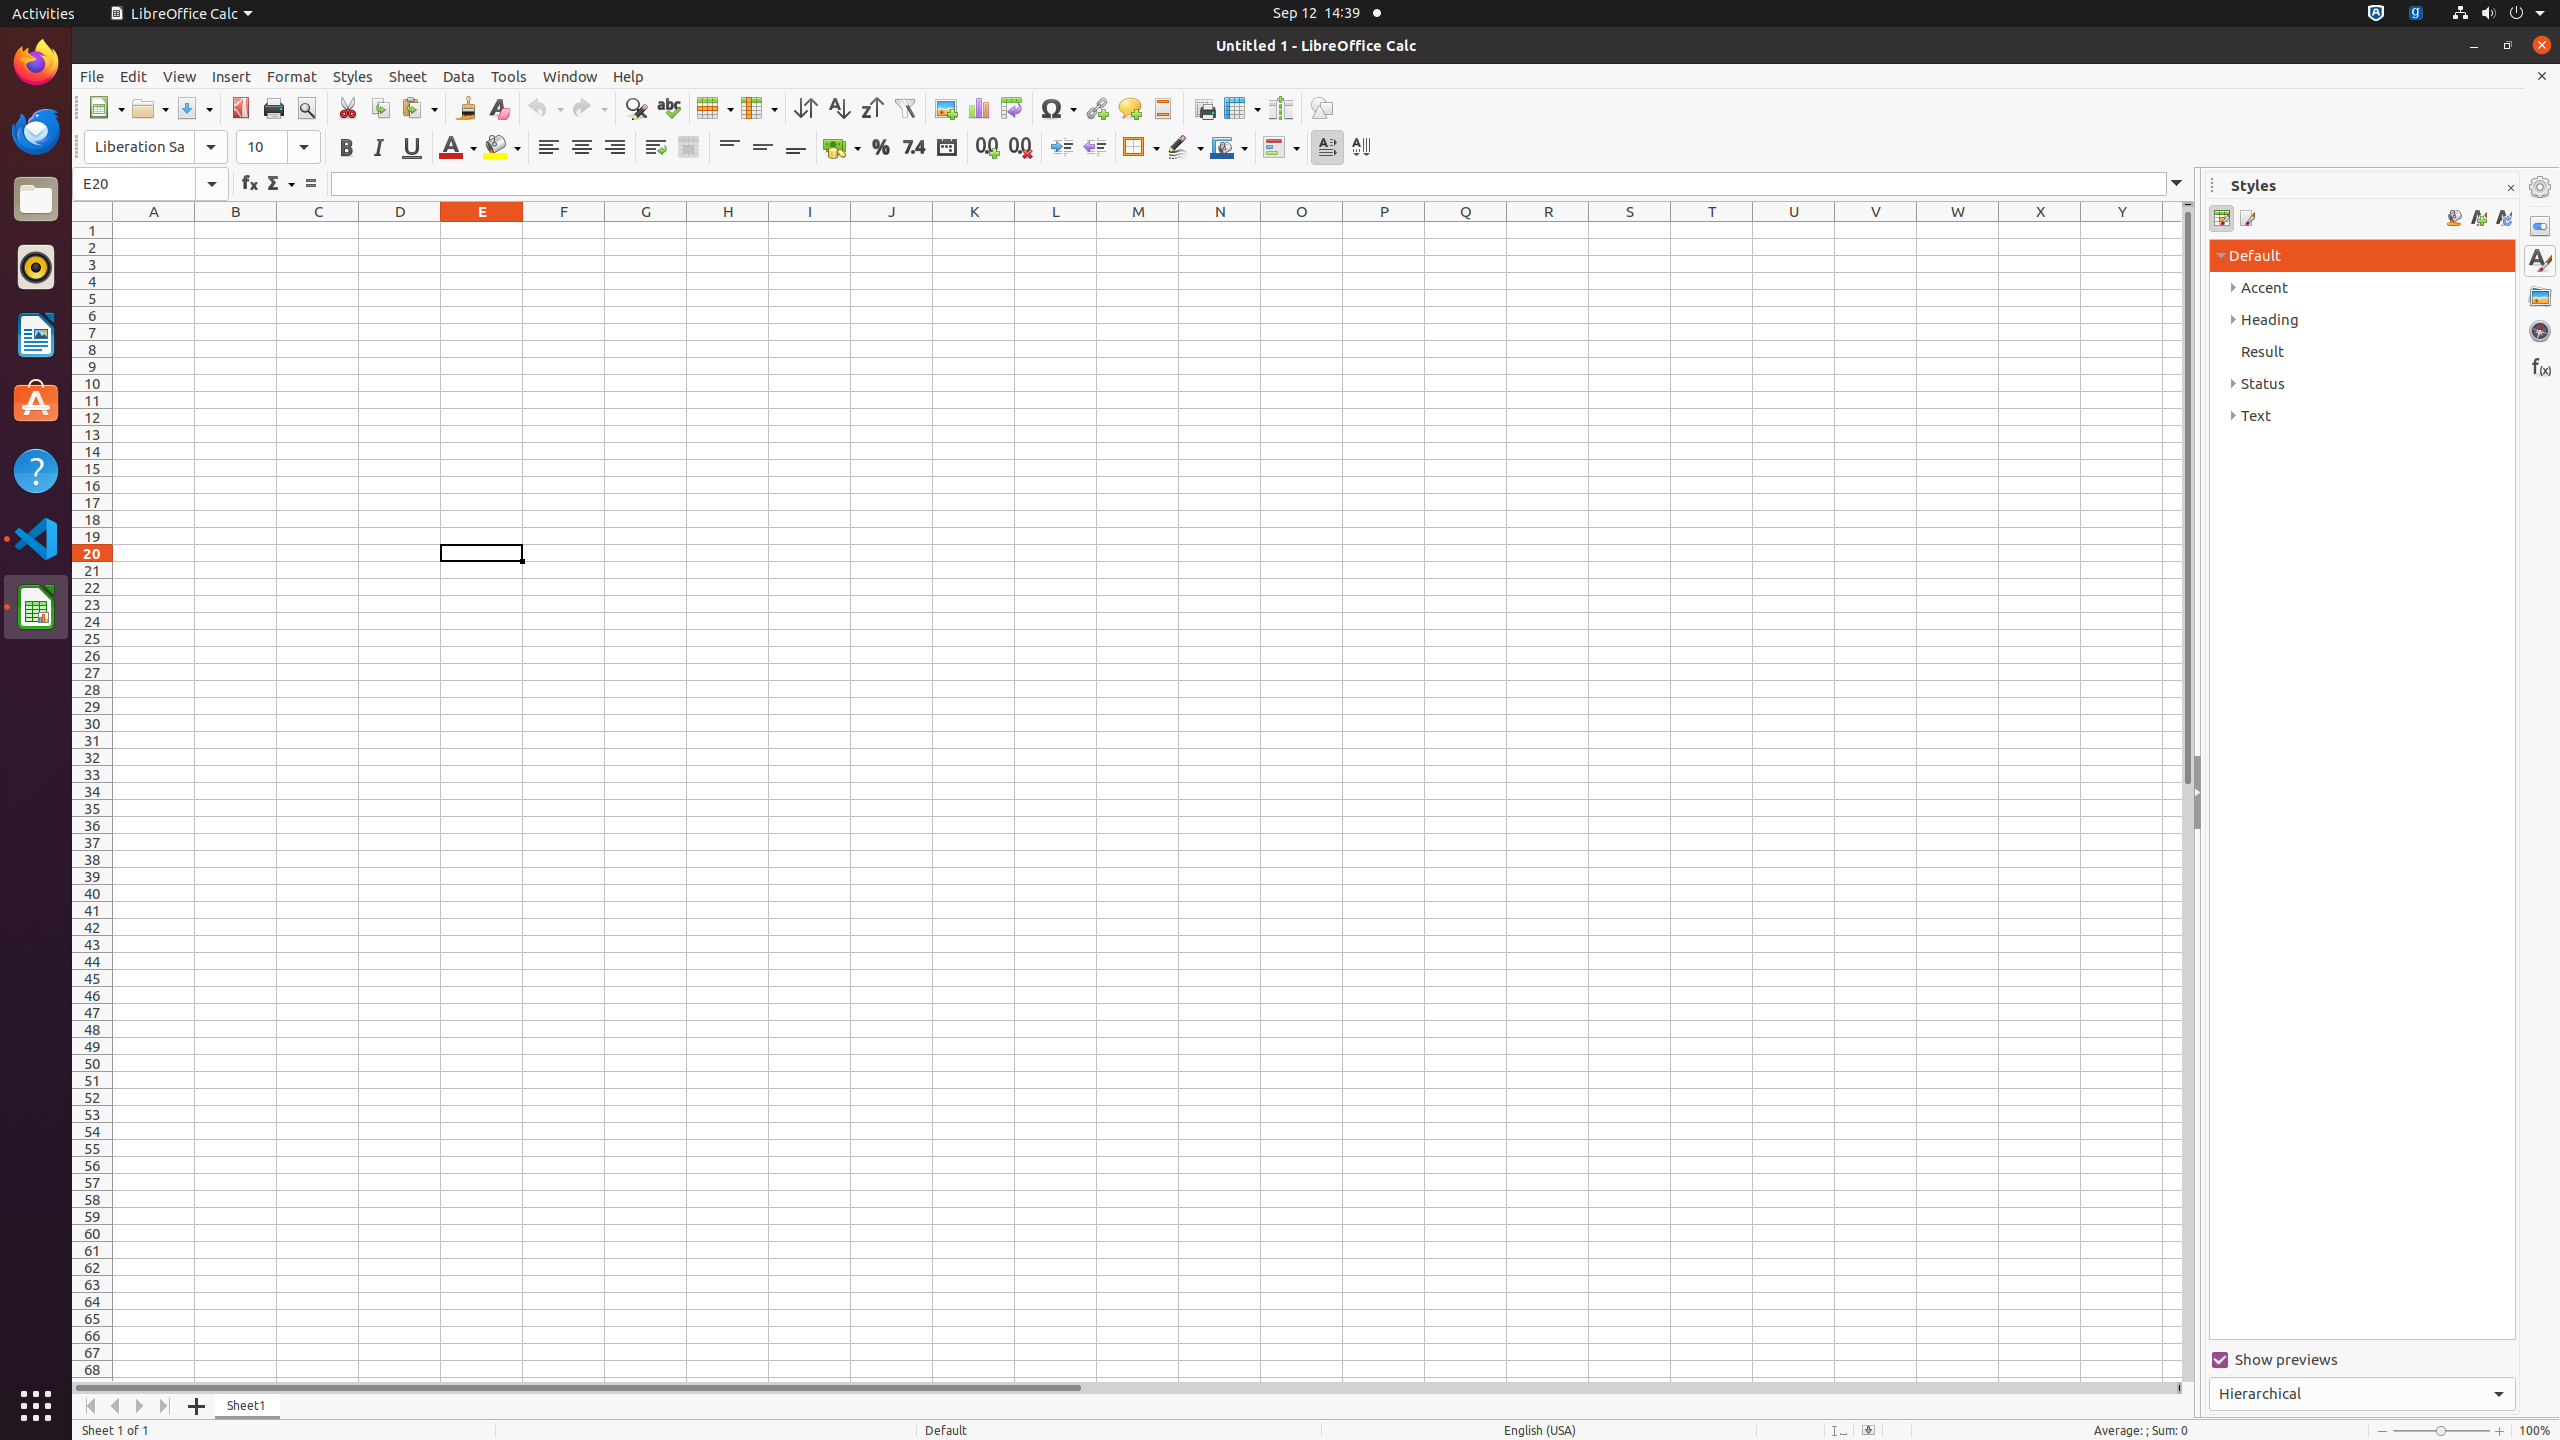 This screenshot has height=1440, width=2560. Describe the element at coordinates (310, 184) in the screenshot. I see `Formula` at that location.